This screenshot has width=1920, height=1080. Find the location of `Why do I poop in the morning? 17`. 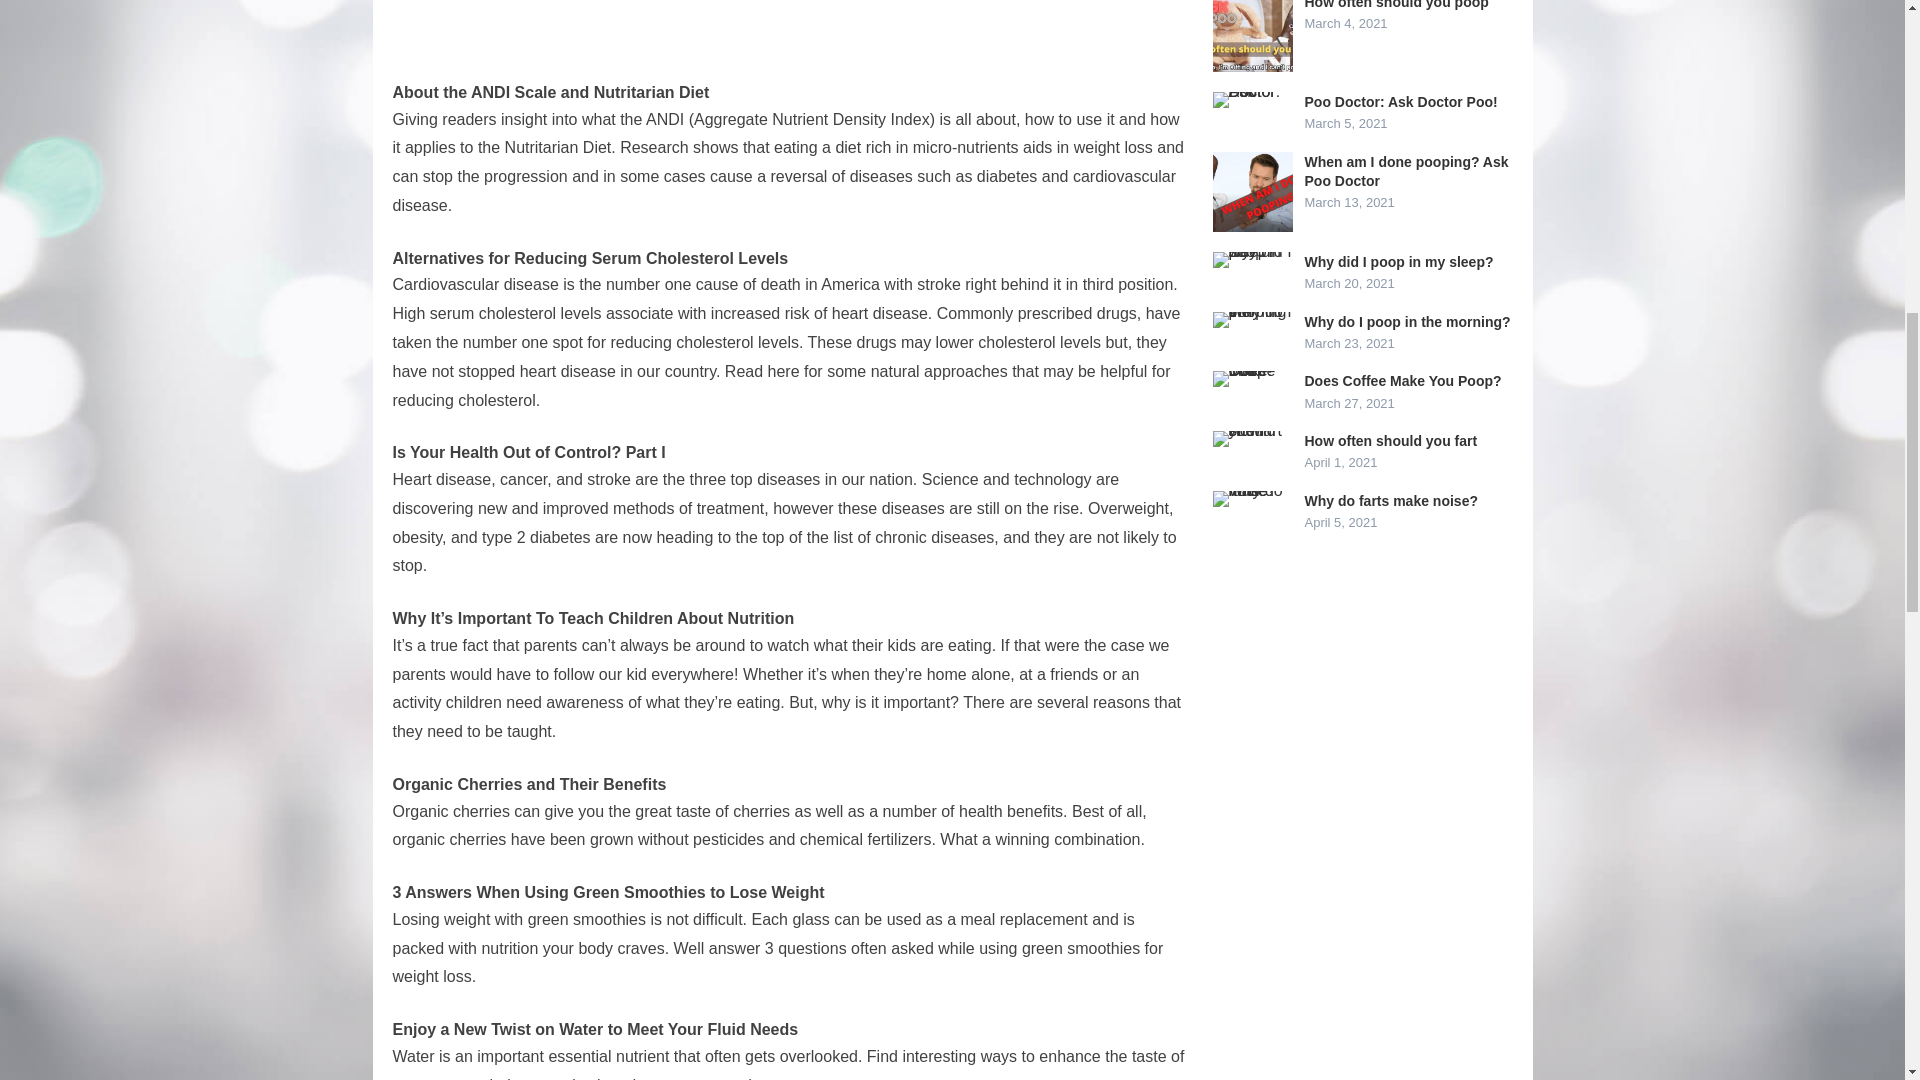

Why do I poop in the morning? 17 is located at coordinates (1252, 320).